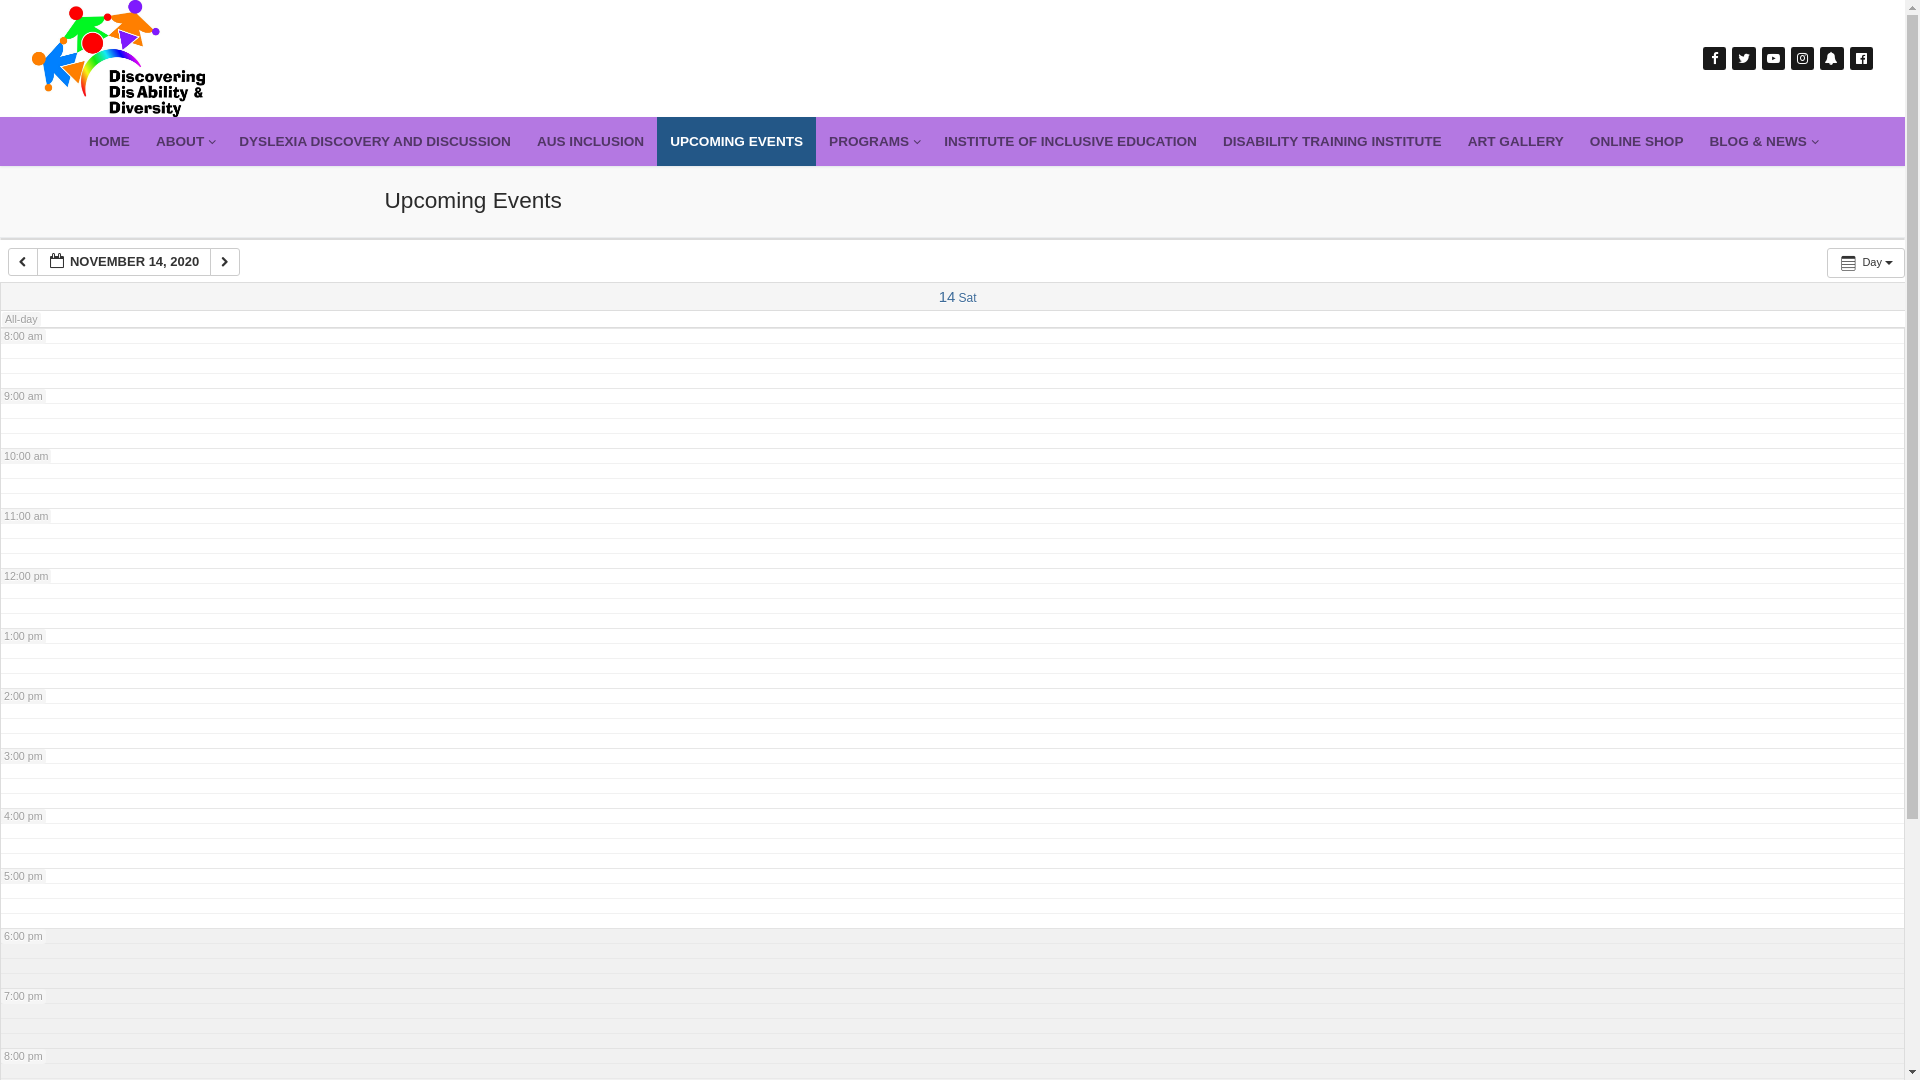  What do you see at coordinates (1744, 58) in the screenshot?
I see `Twitter` at bounding box center [1744, 58].